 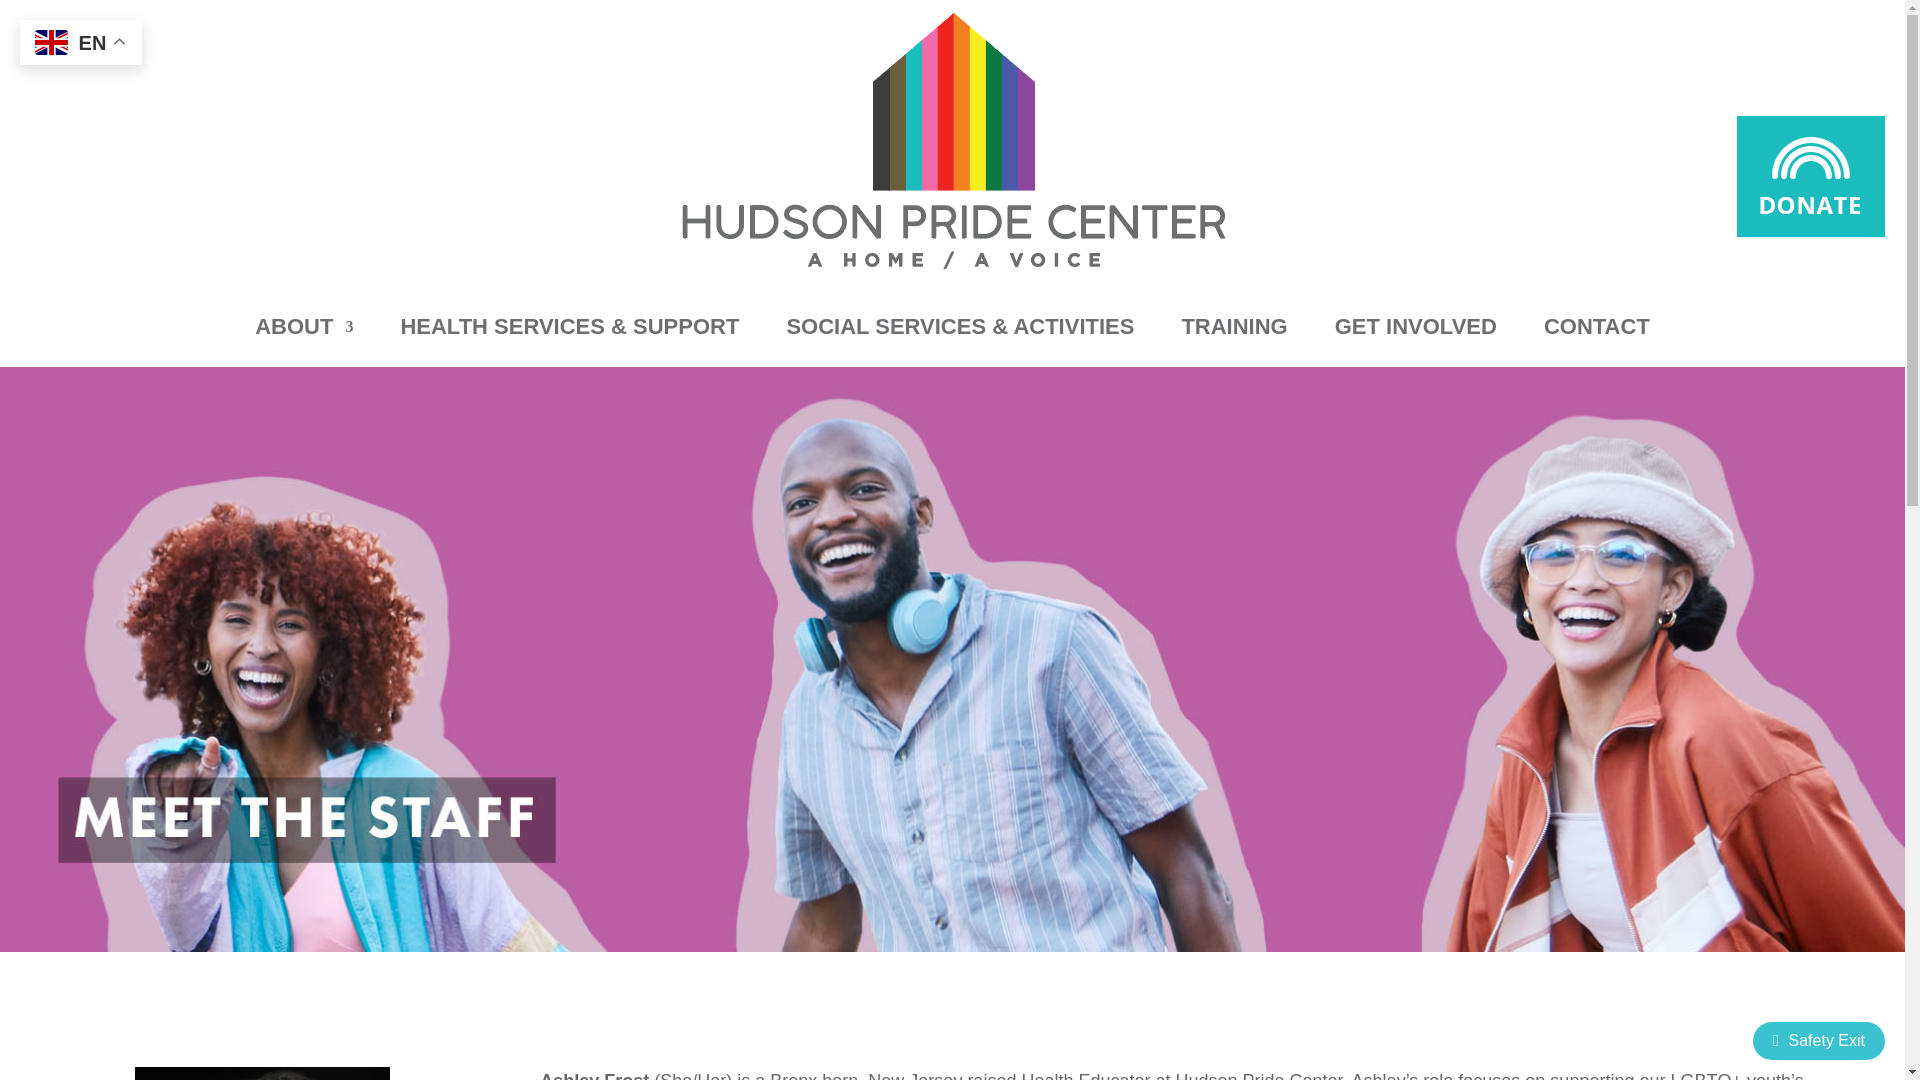 What do you see at coordinates (1596, 327) in the screenshot?
I see `CONTACT` at bounding box center [1596, 327].